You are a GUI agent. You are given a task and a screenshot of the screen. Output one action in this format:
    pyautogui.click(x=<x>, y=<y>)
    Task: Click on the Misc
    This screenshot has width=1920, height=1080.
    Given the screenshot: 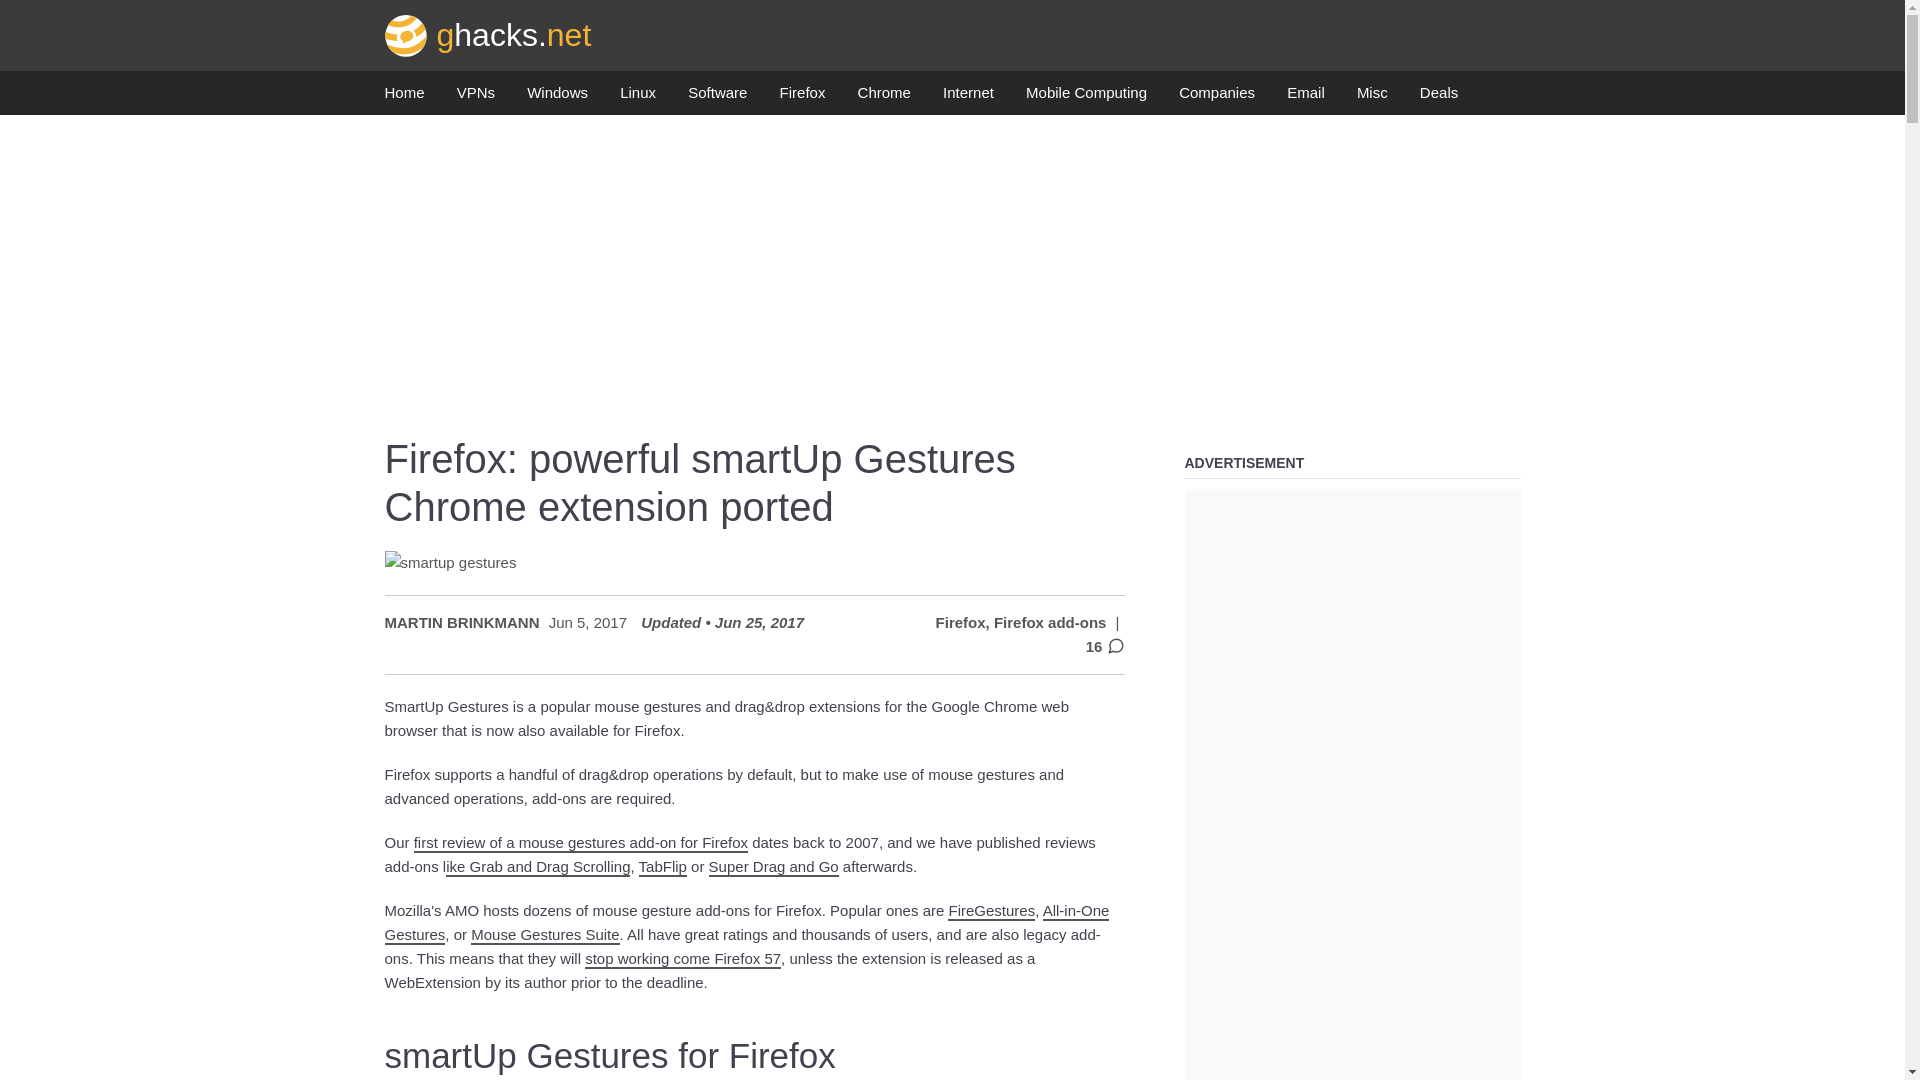 What is the action you would take?
    pyautogui.click(x=1372, y=98)
    